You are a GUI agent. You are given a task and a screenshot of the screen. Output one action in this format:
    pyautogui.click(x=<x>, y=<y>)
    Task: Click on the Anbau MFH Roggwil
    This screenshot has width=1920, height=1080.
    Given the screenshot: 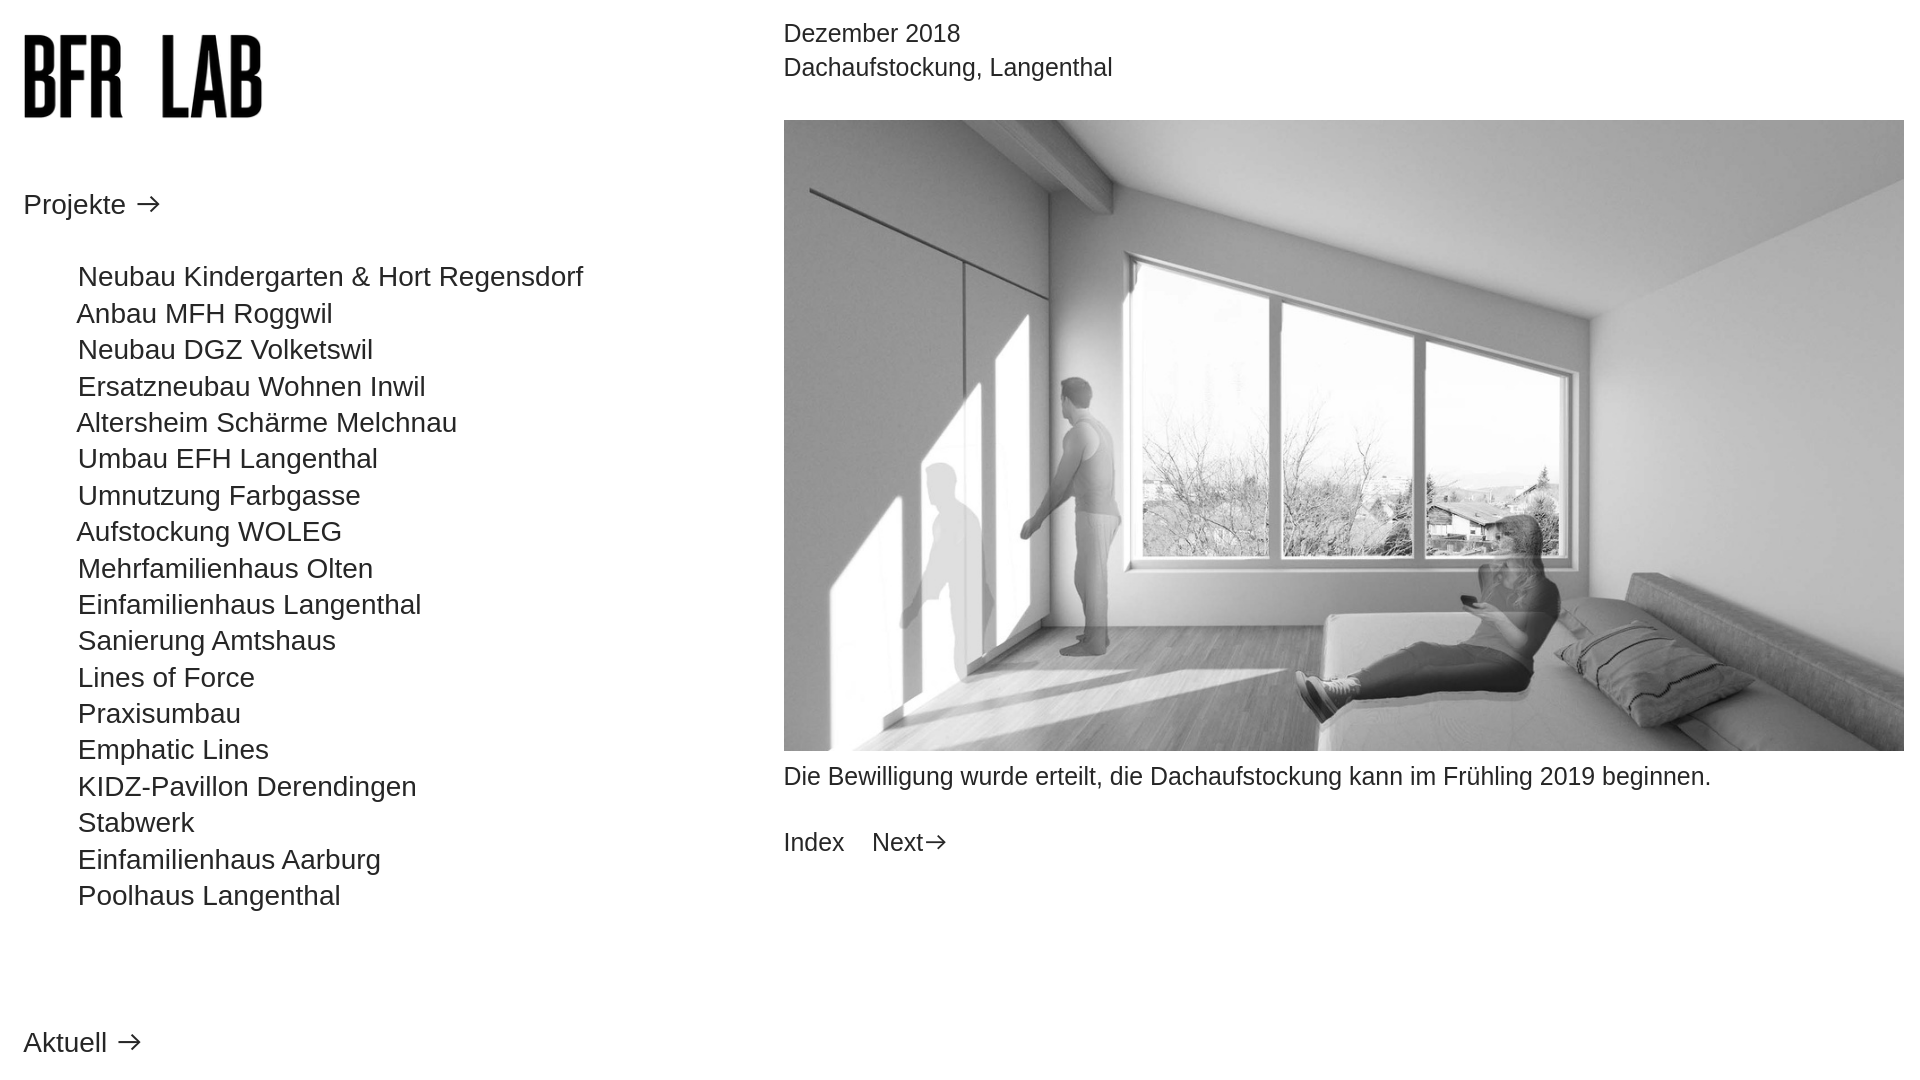 What is the action you would take?
    pyautogui.click(x=204, y=315)
    